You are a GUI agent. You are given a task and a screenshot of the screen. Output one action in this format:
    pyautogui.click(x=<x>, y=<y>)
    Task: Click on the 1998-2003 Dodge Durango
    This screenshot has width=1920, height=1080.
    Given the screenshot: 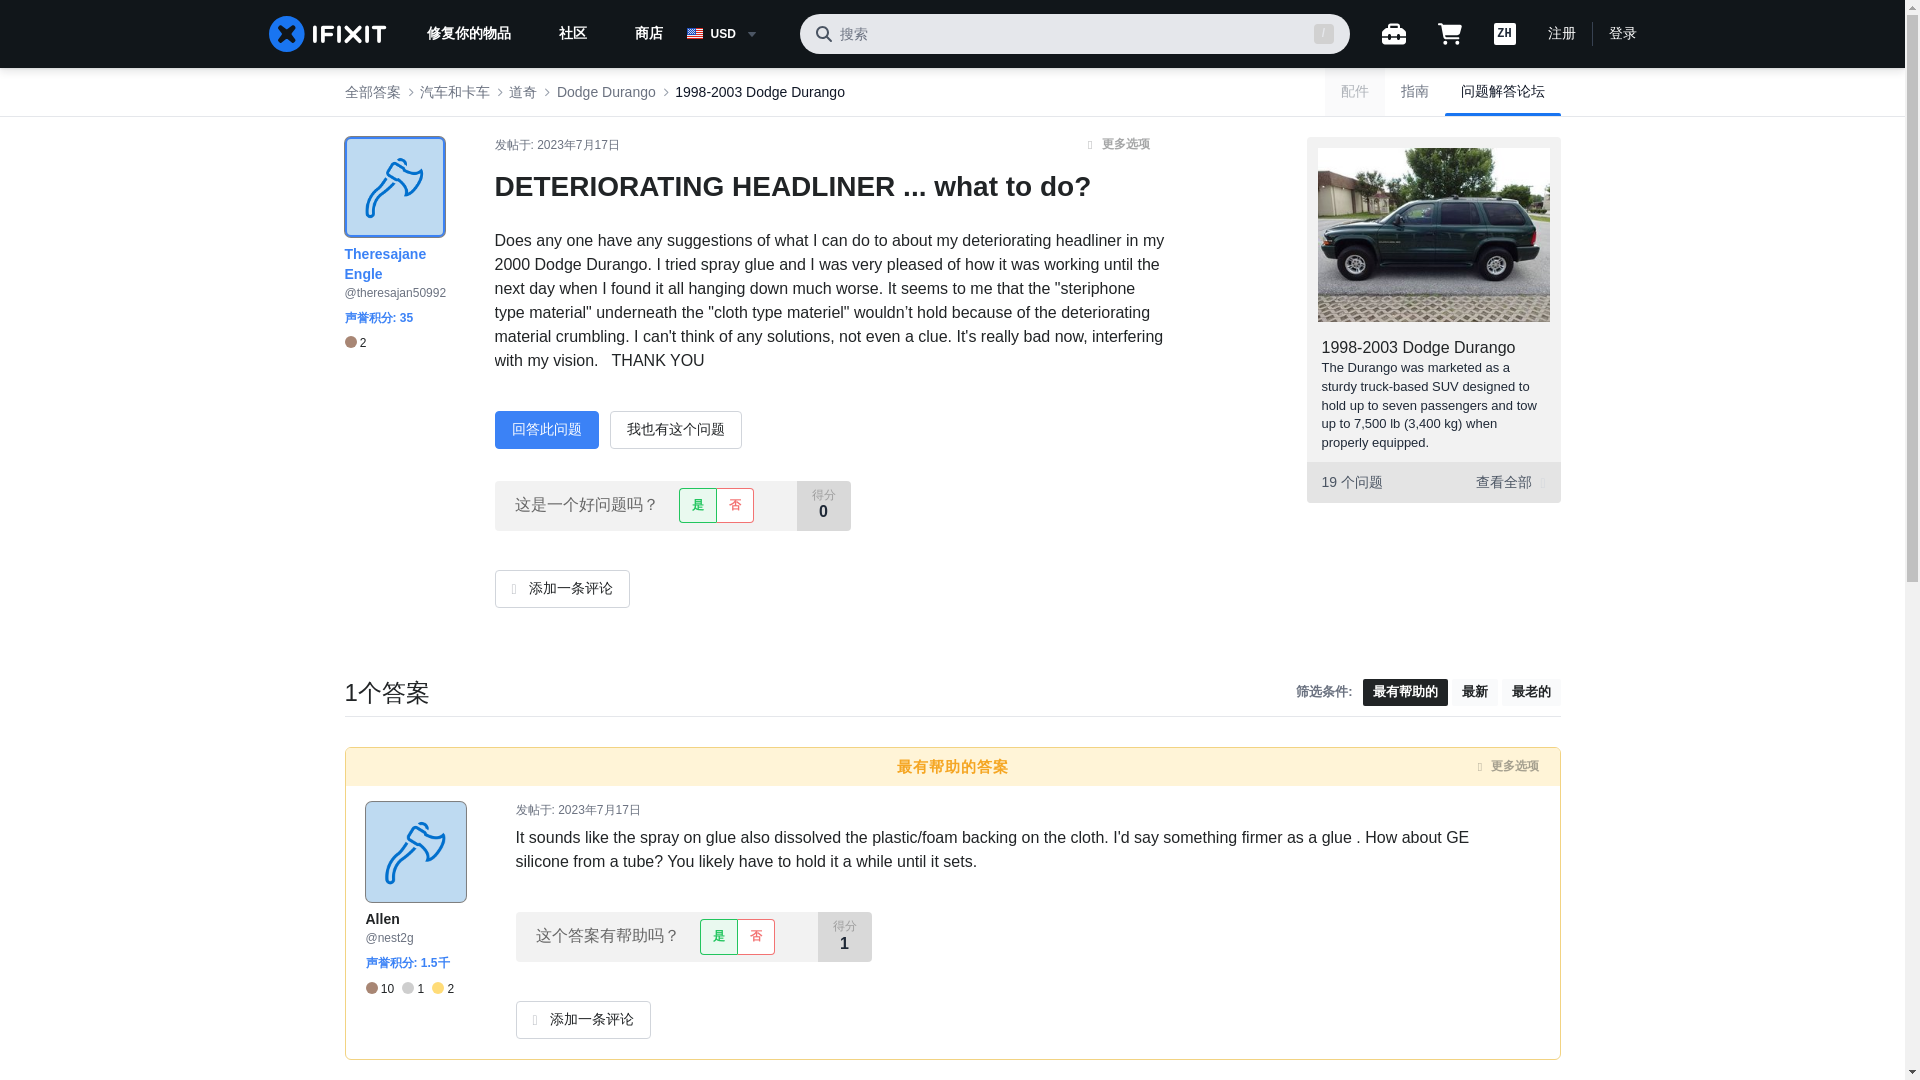 What is the action you would take?
    pyautogui.click(x=760, y=92)
    